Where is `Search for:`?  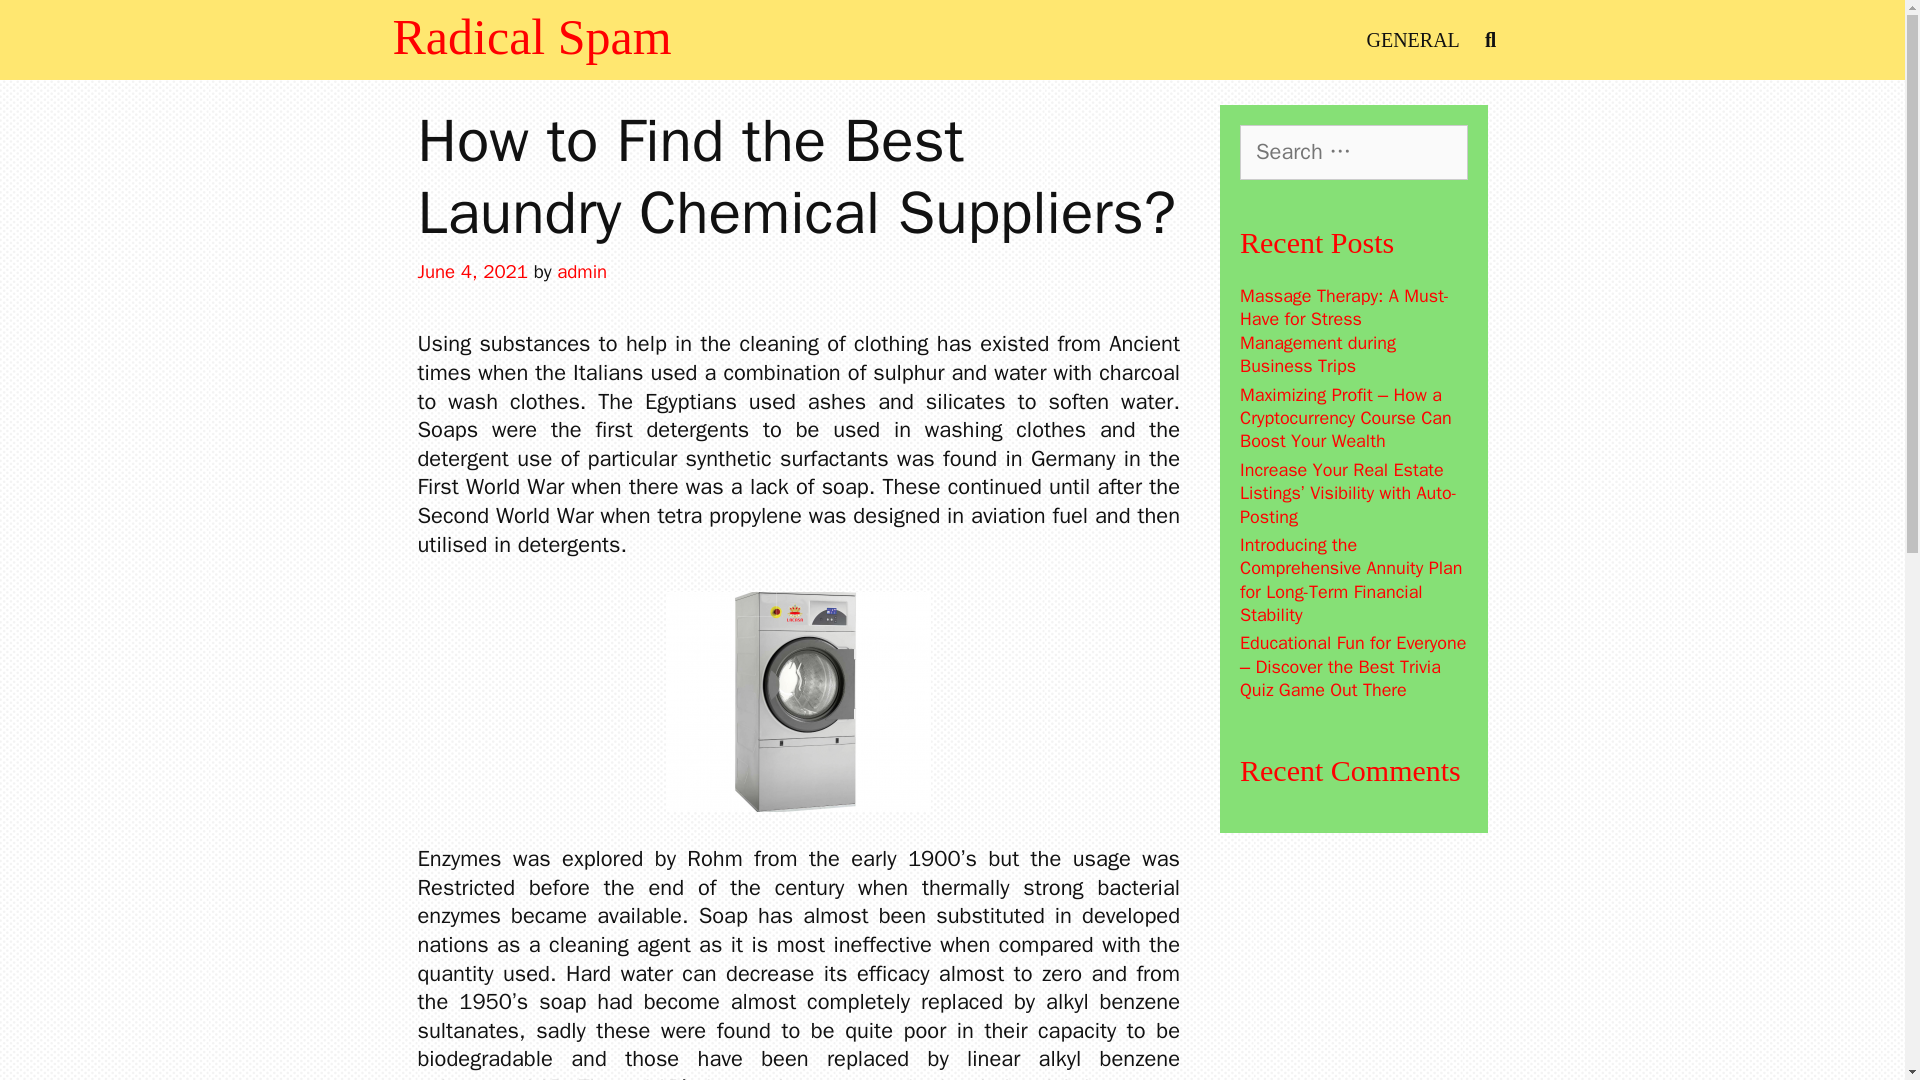
Search for: is located at coordinates (1354, 152).